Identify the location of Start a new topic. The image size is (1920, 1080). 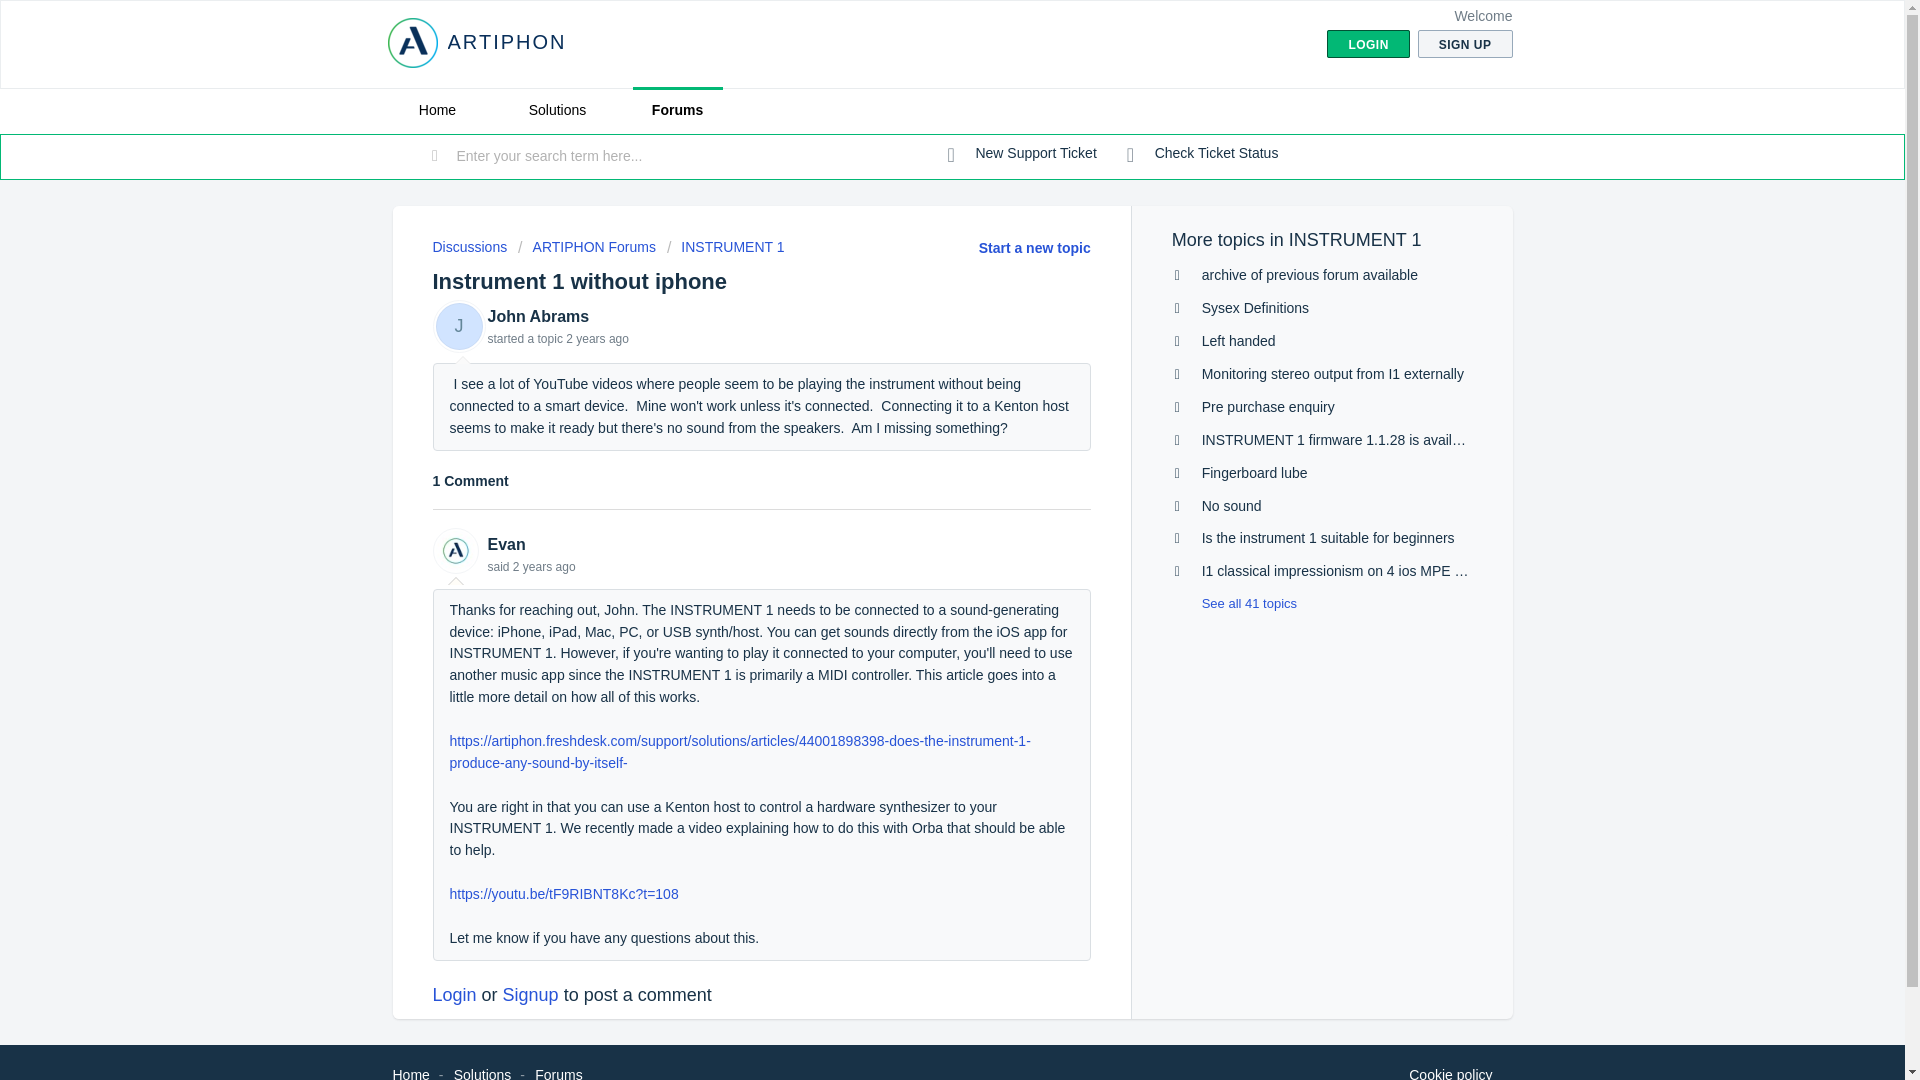
(1034, 247).